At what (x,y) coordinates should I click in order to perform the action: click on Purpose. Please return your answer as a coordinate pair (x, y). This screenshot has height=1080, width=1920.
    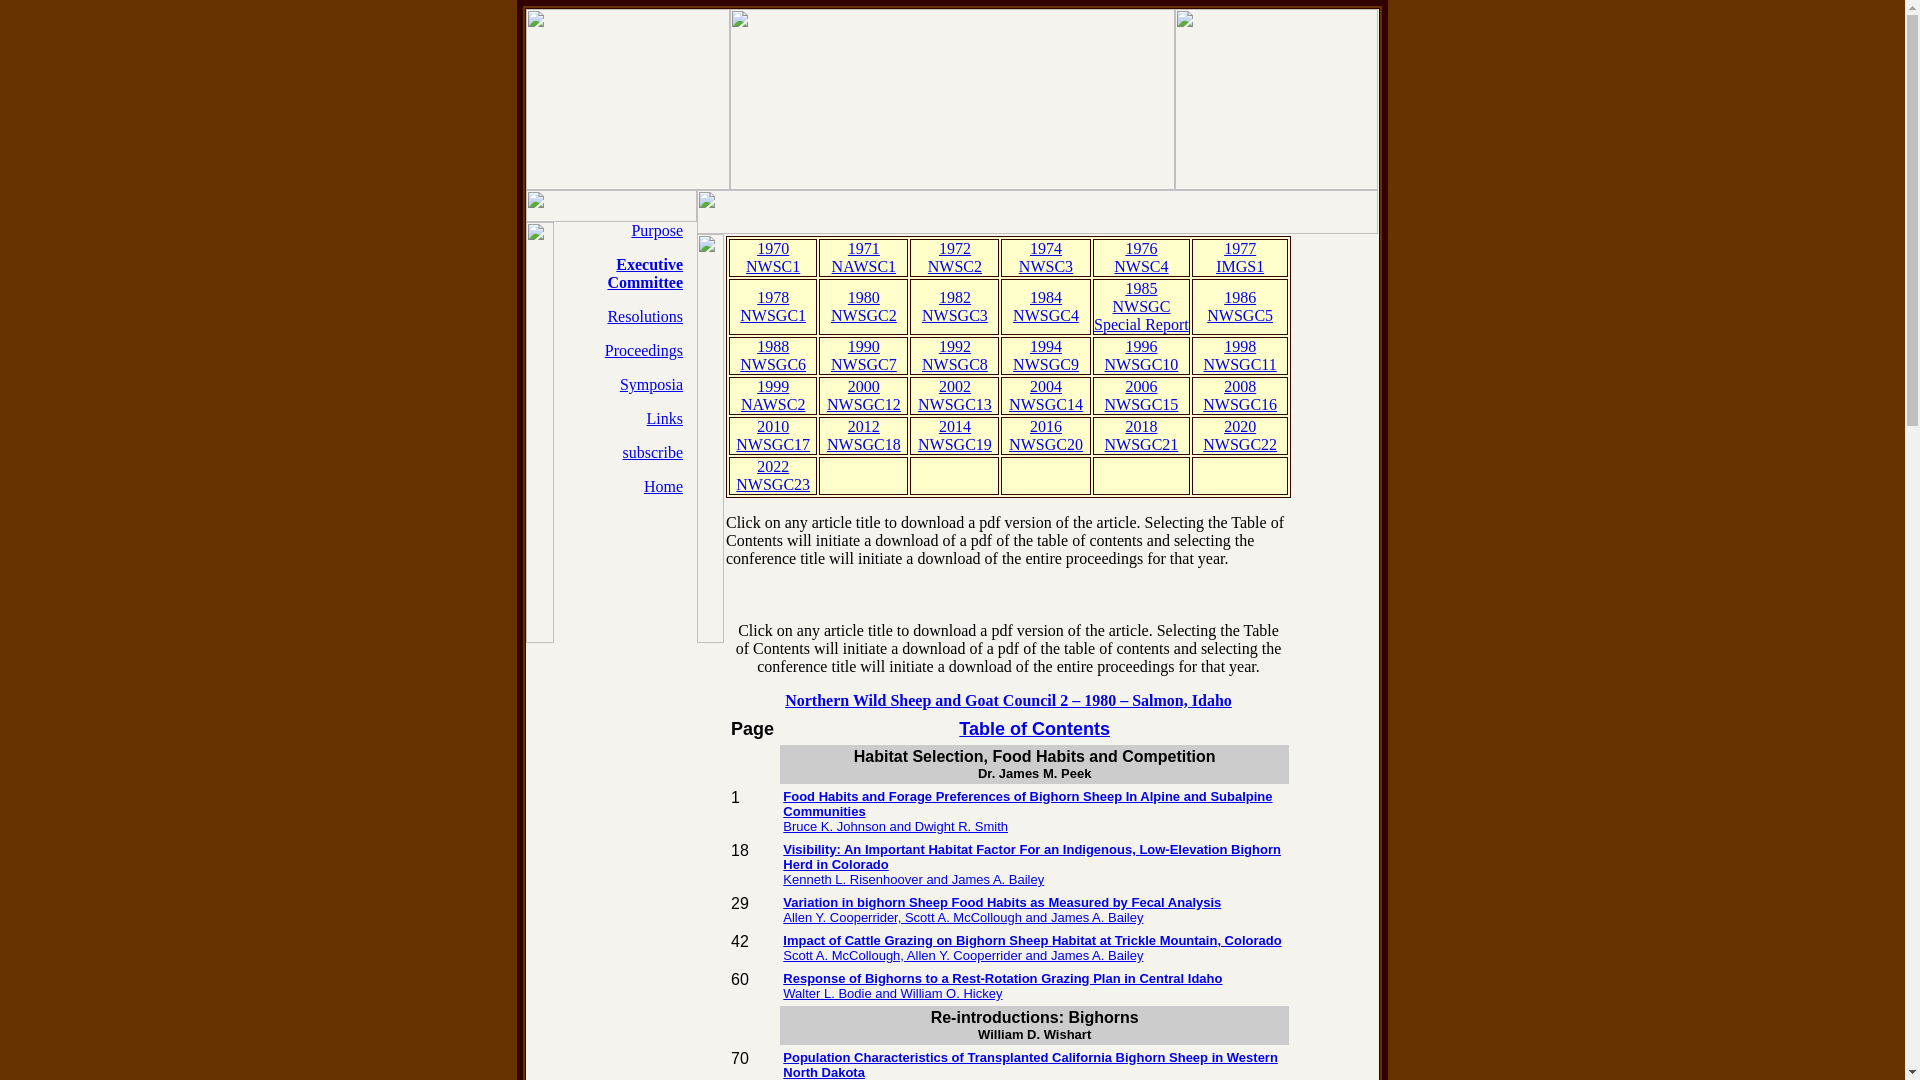
    Looking at the image, I should click on (657, 230).